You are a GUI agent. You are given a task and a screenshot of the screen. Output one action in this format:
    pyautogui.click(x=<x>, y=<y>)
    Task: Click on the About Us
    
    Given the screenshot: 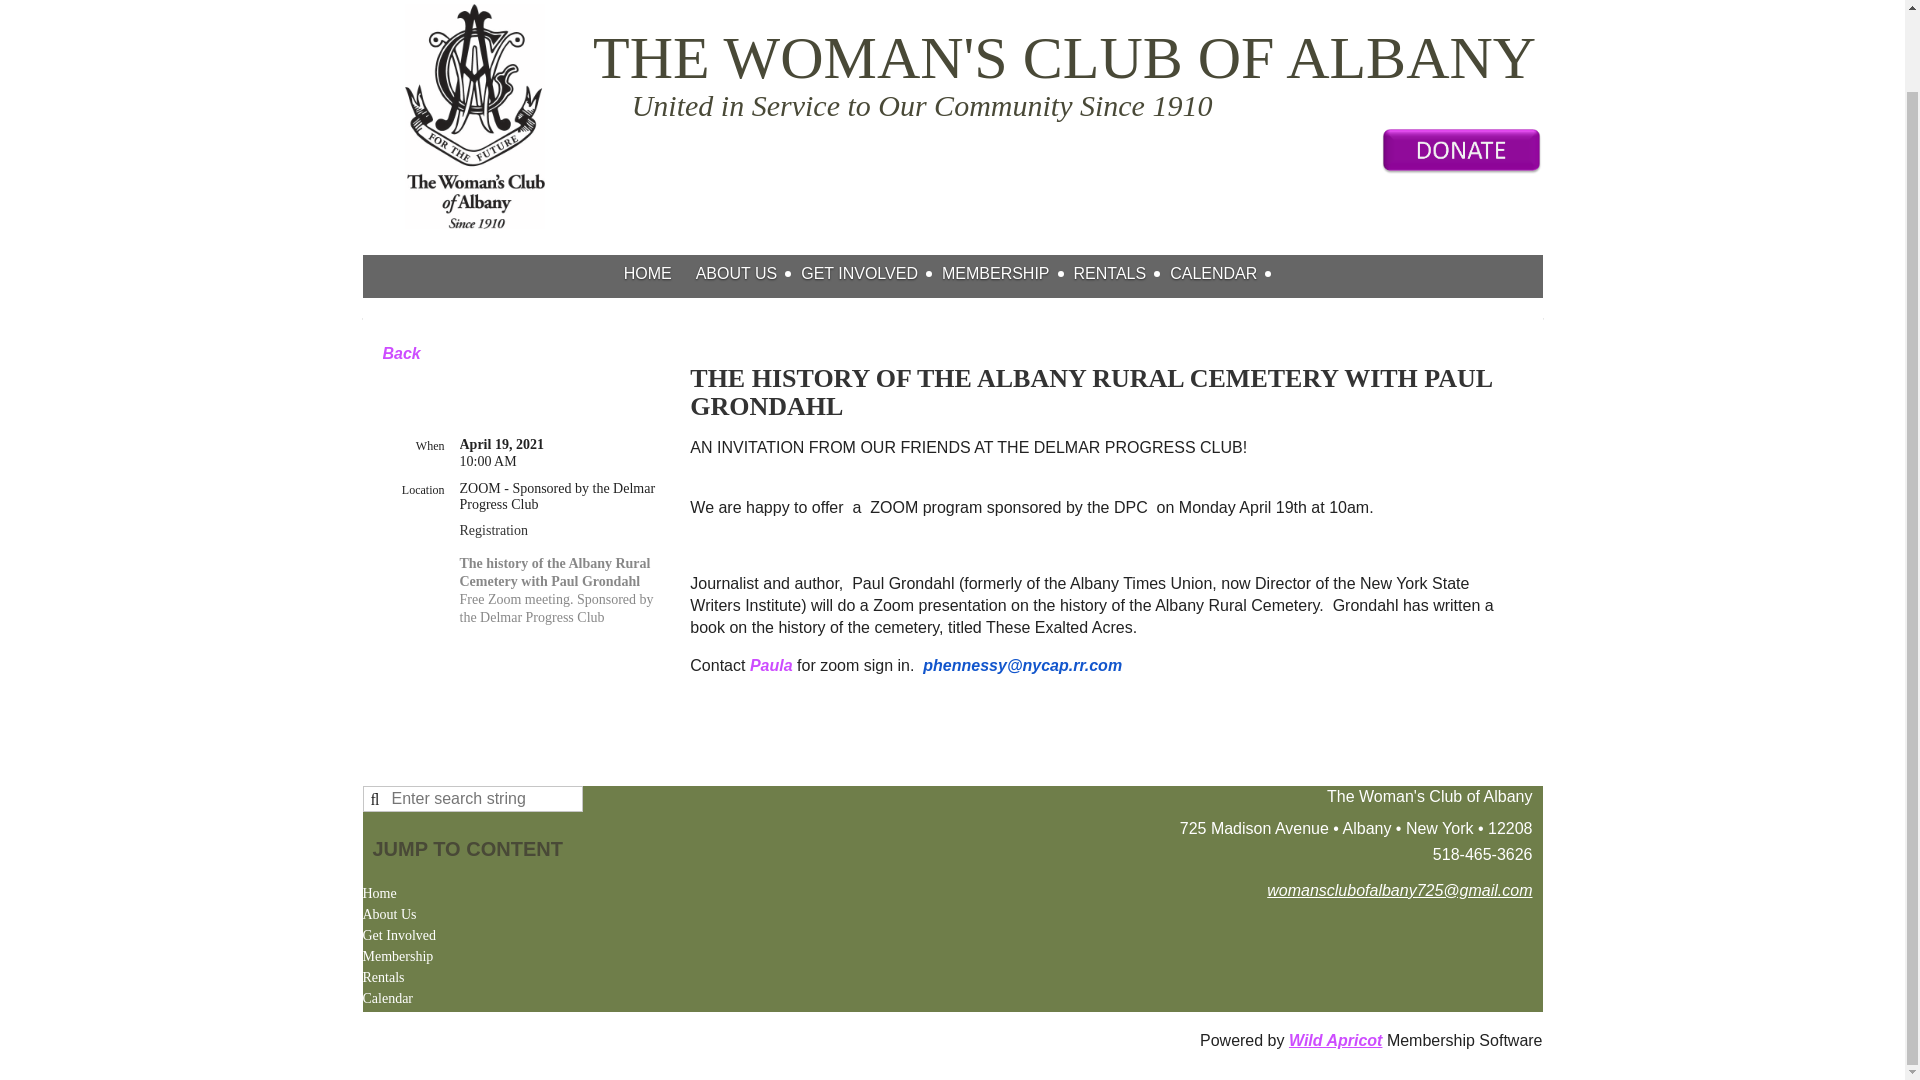 What is the action you would take?
    pyautogui.click(x=389, y=915)
    